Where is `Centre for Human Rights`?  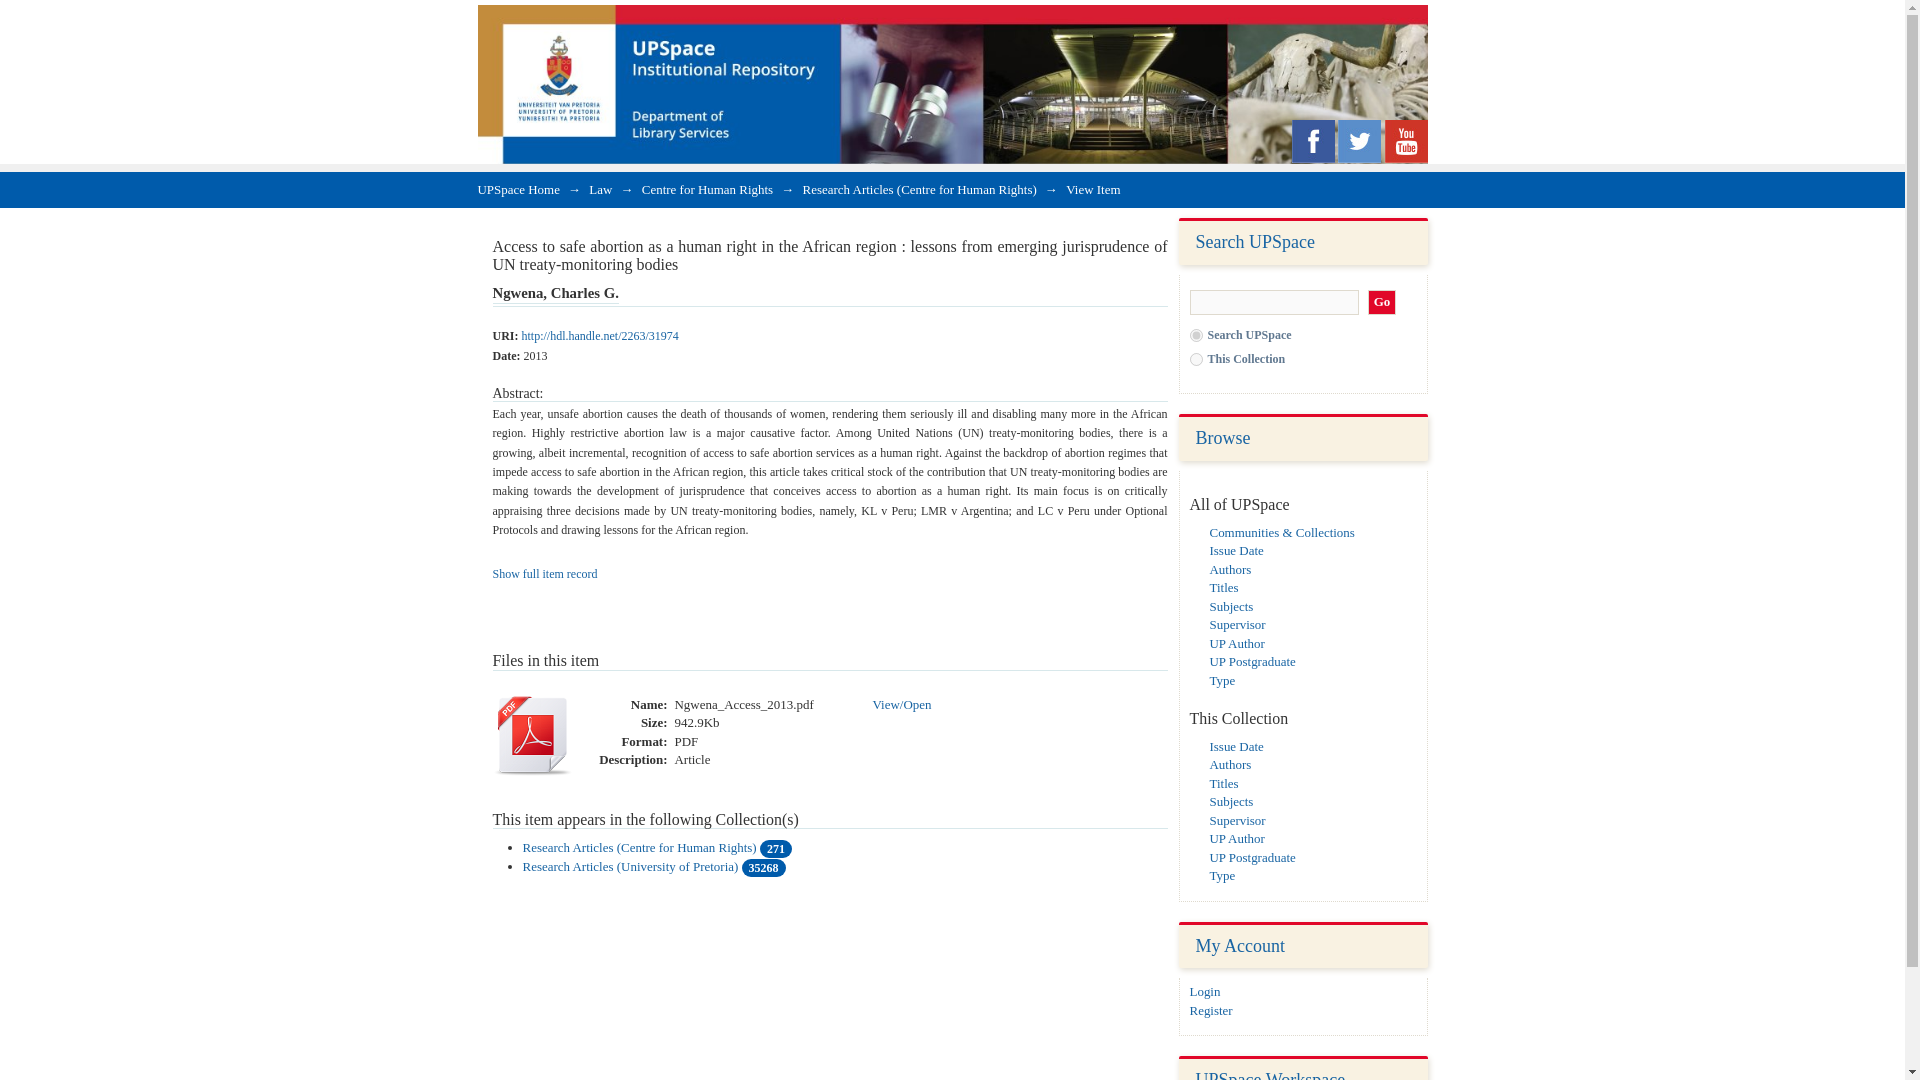
Centre for Human Rights is located at coordinates (707, 189).